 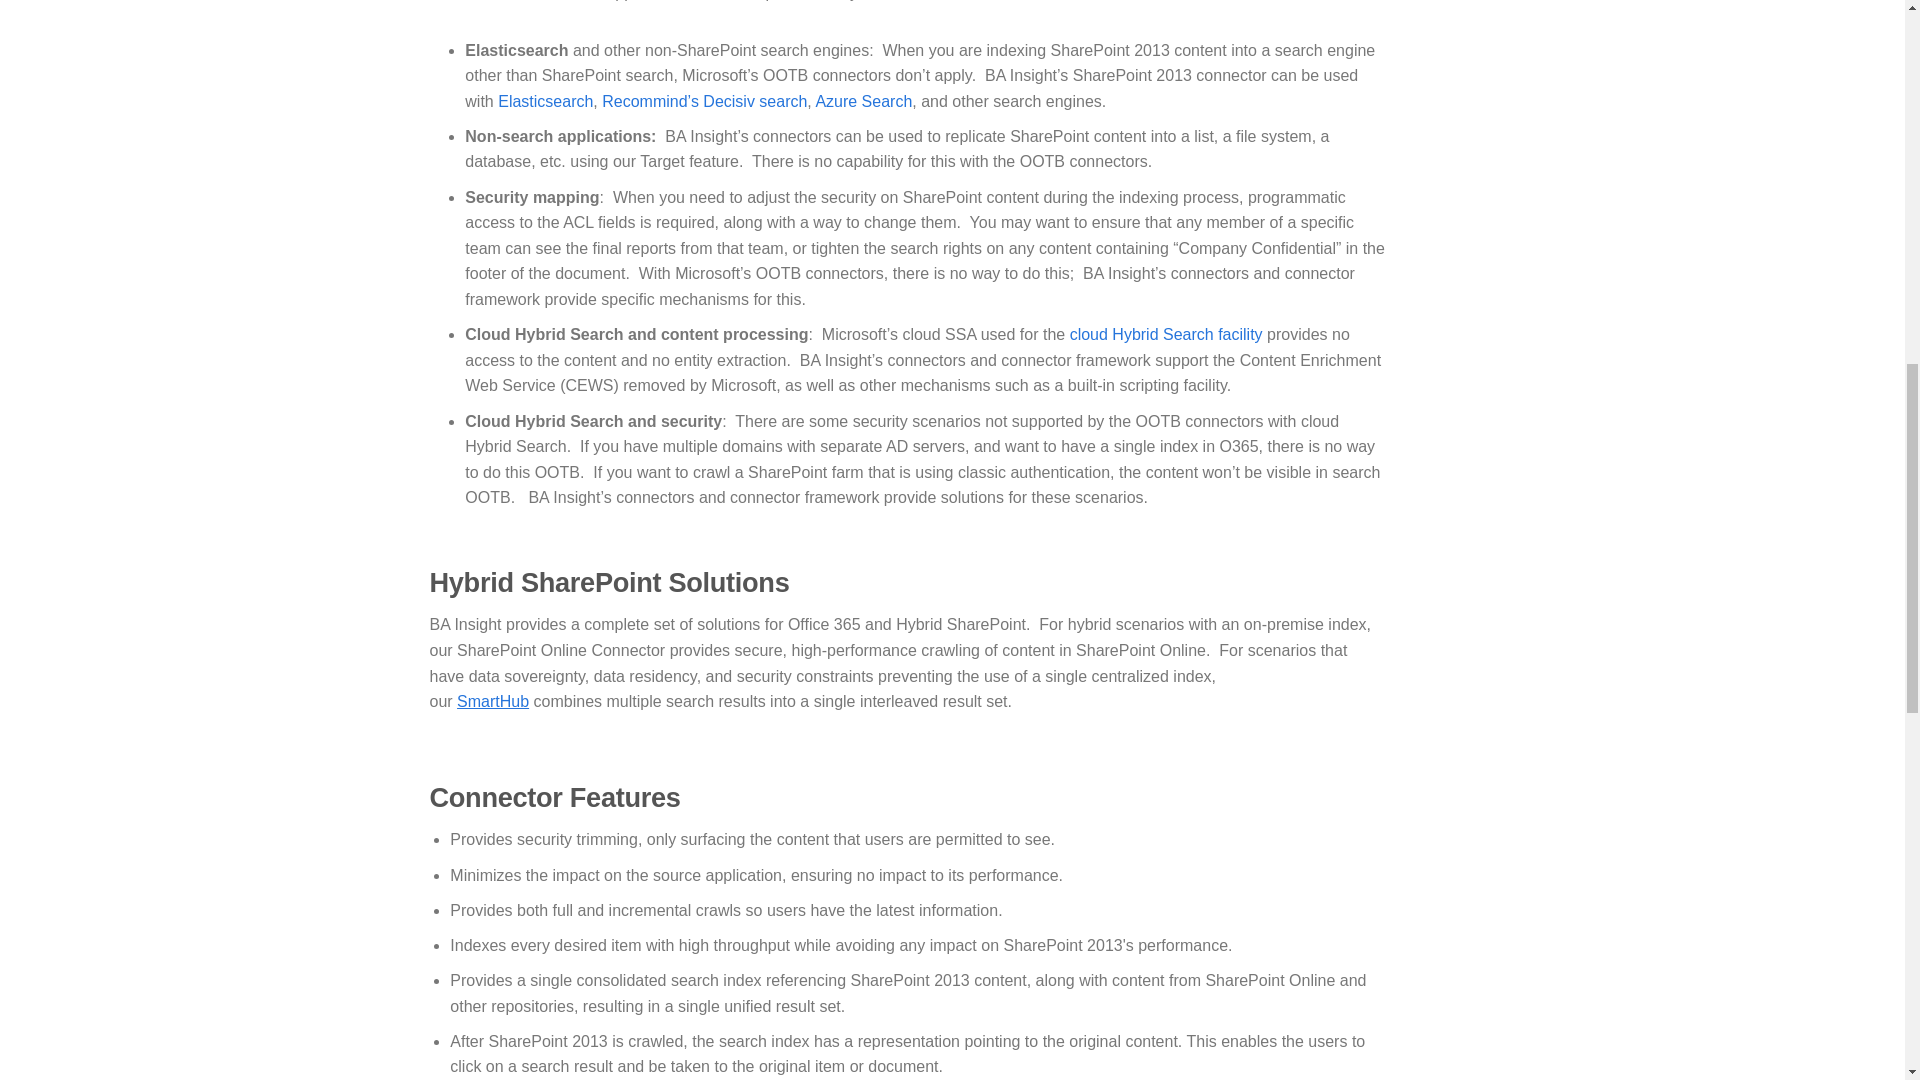 What do you see at coordinates (545, 101) in the screenshot?
I see `Elasticsearch` at bounding box center [545, 101].